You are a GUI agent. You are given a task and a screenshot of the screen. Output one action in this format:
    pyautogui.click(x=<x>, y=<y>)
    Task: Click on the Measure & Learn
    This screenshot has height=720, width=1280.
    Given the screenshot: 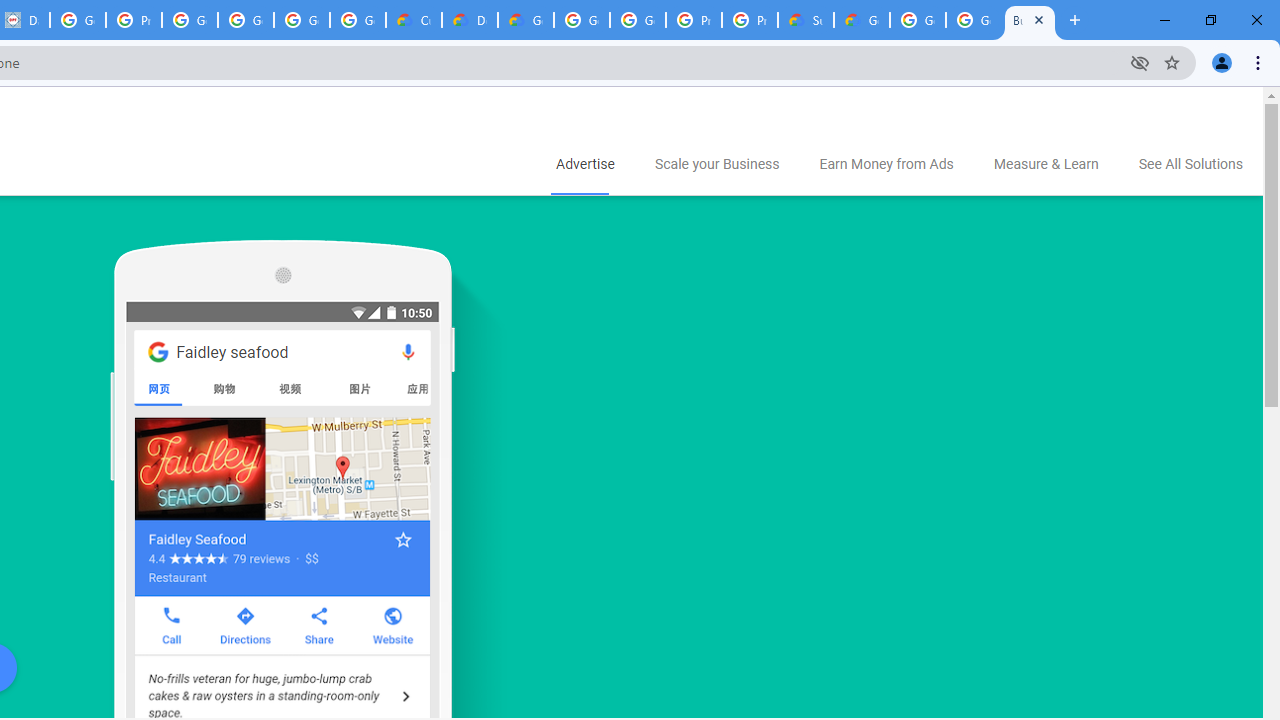 What is the action you would take?
    pyautogui.click(x=1046, y=165)
    